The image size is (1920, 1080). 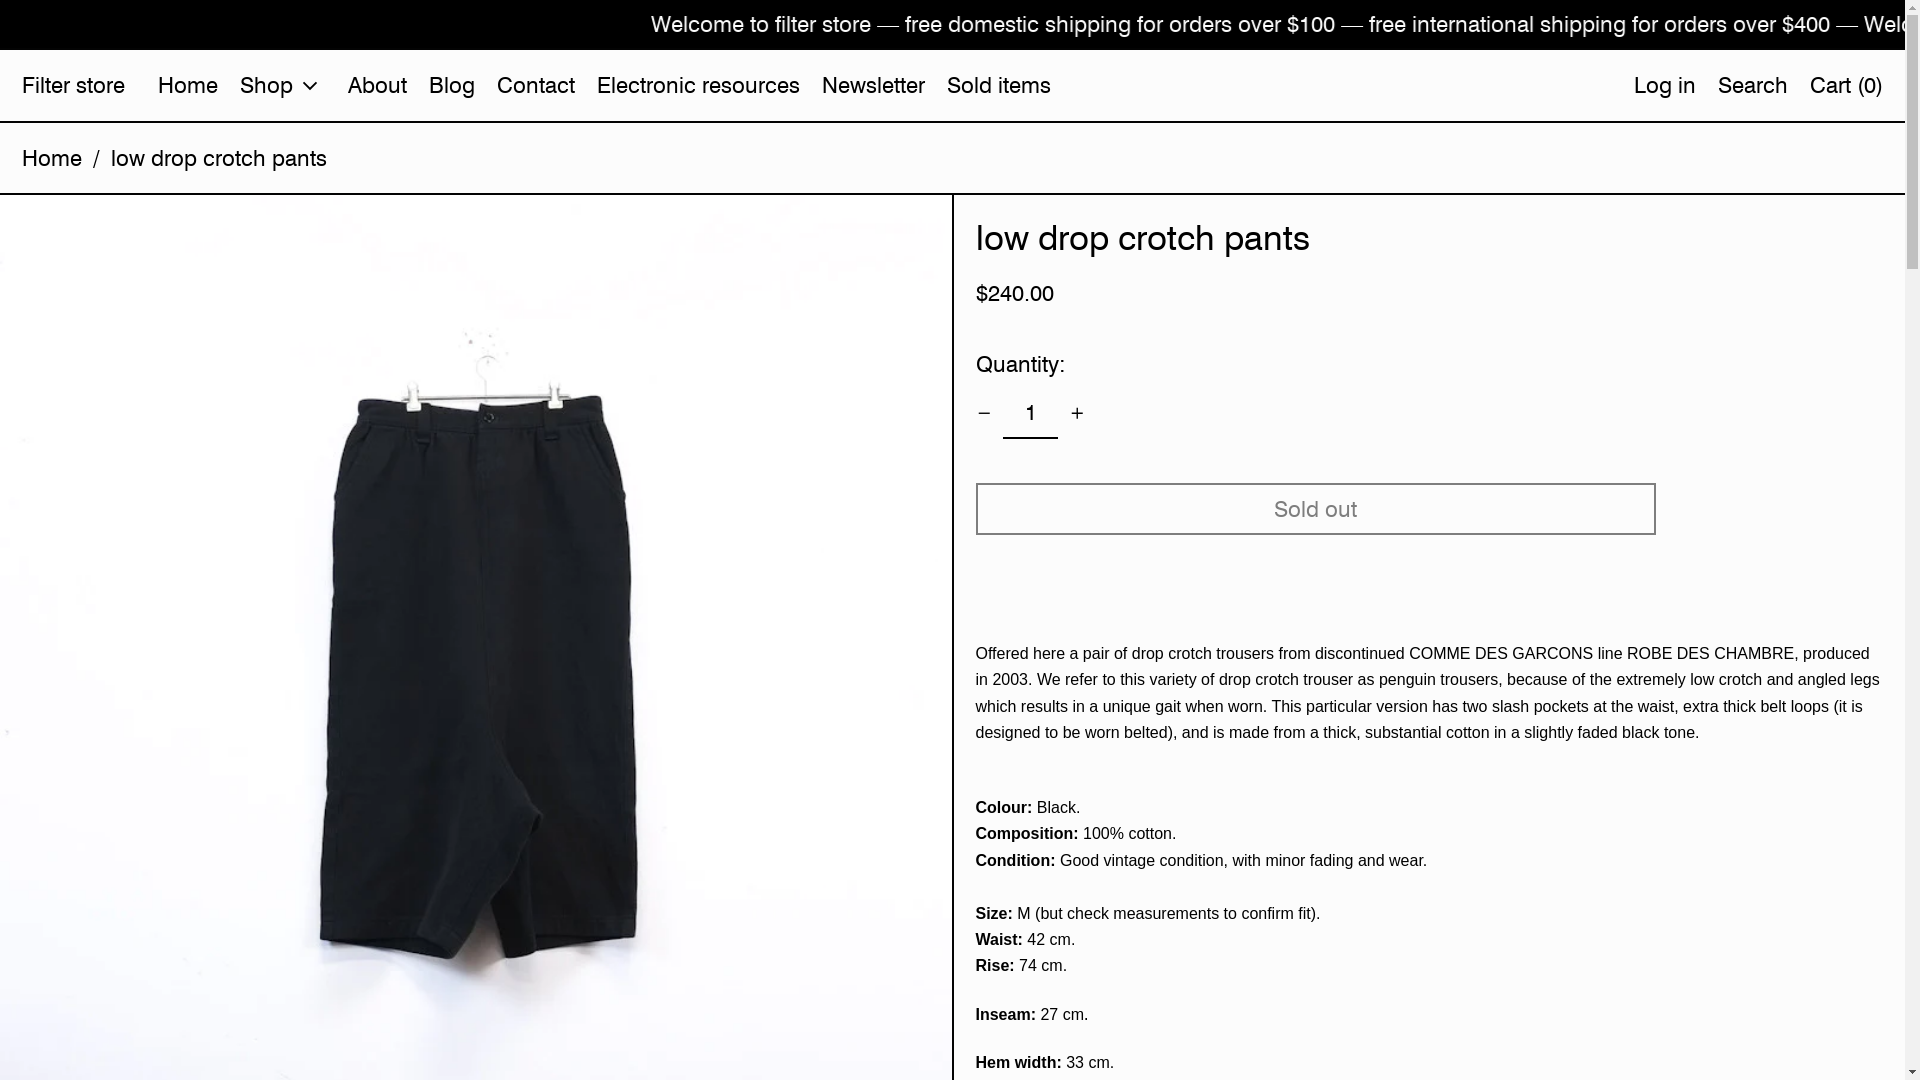 What do you see at coordinates (52, 158) in the screenshot?
I see `Home` at bounding box center [52, 158].